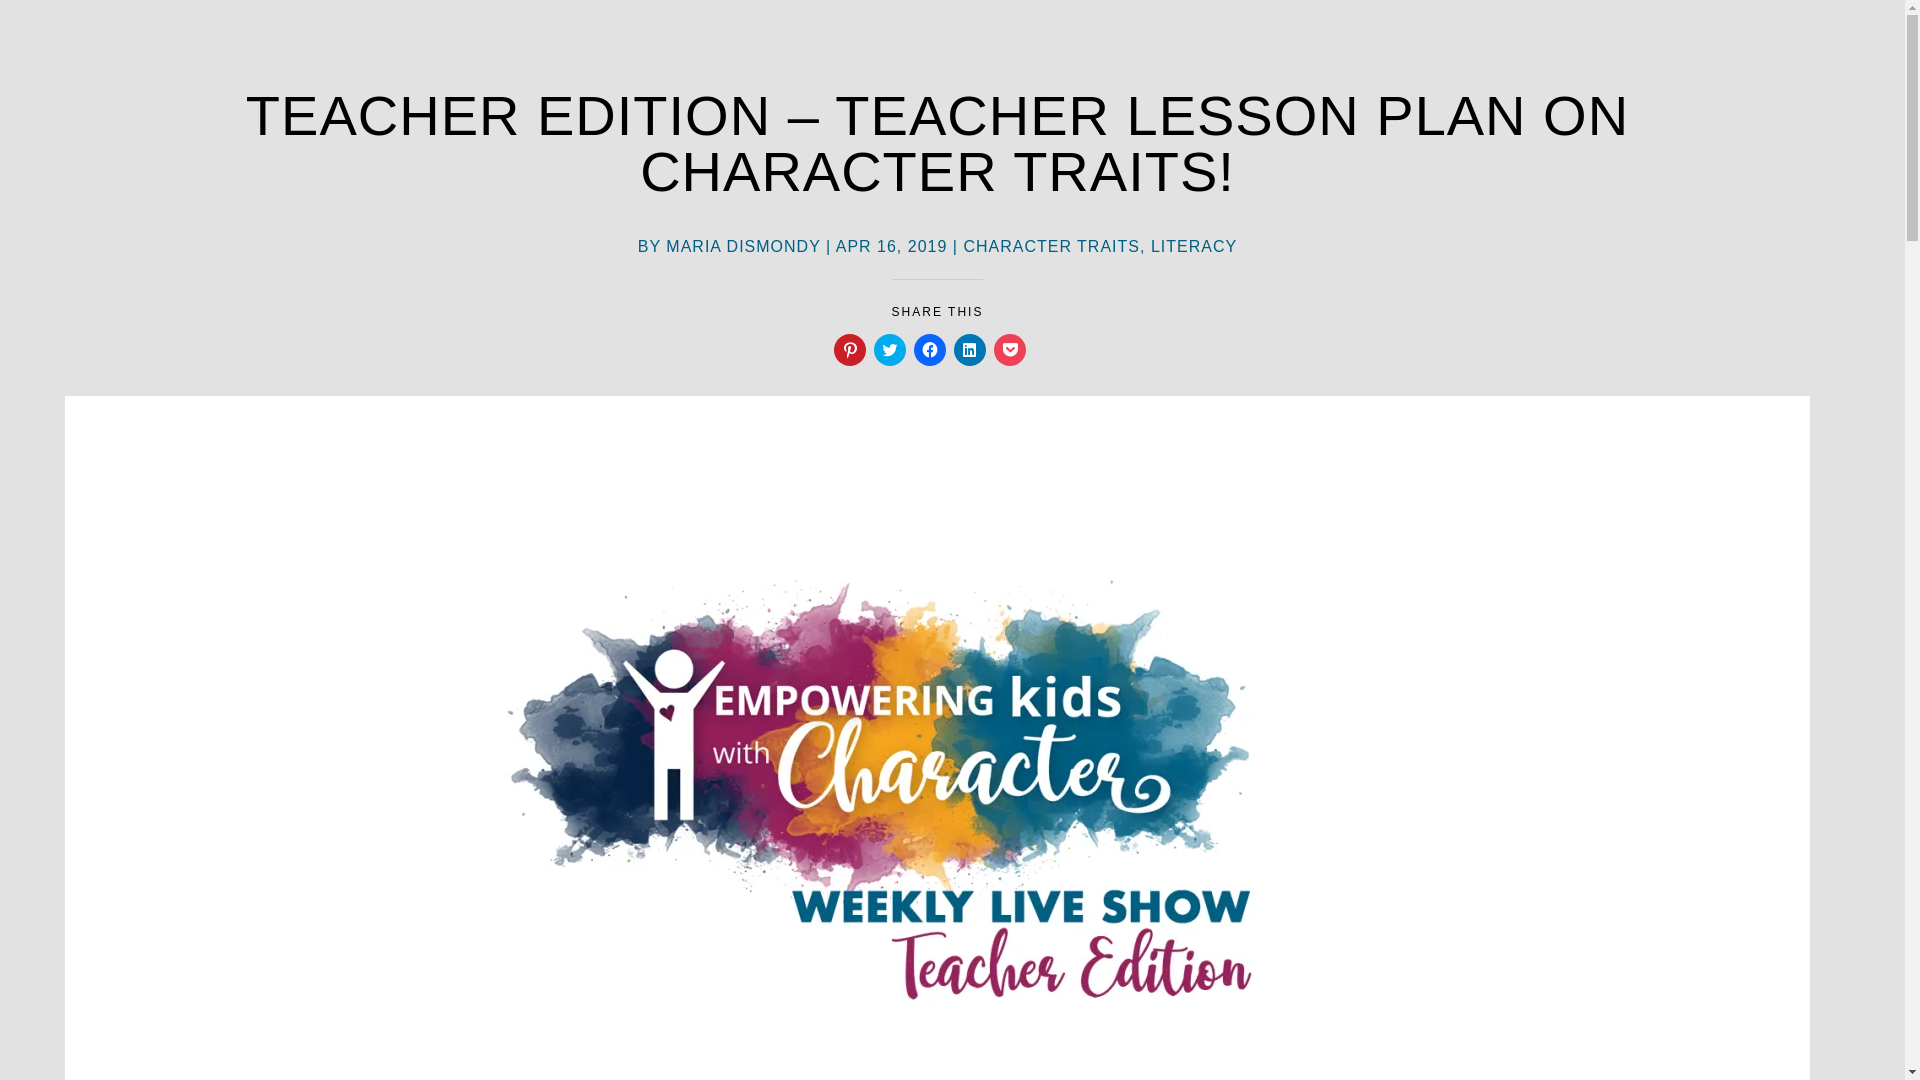  I want to click on Click to share on Twitter, so click(890, 350).